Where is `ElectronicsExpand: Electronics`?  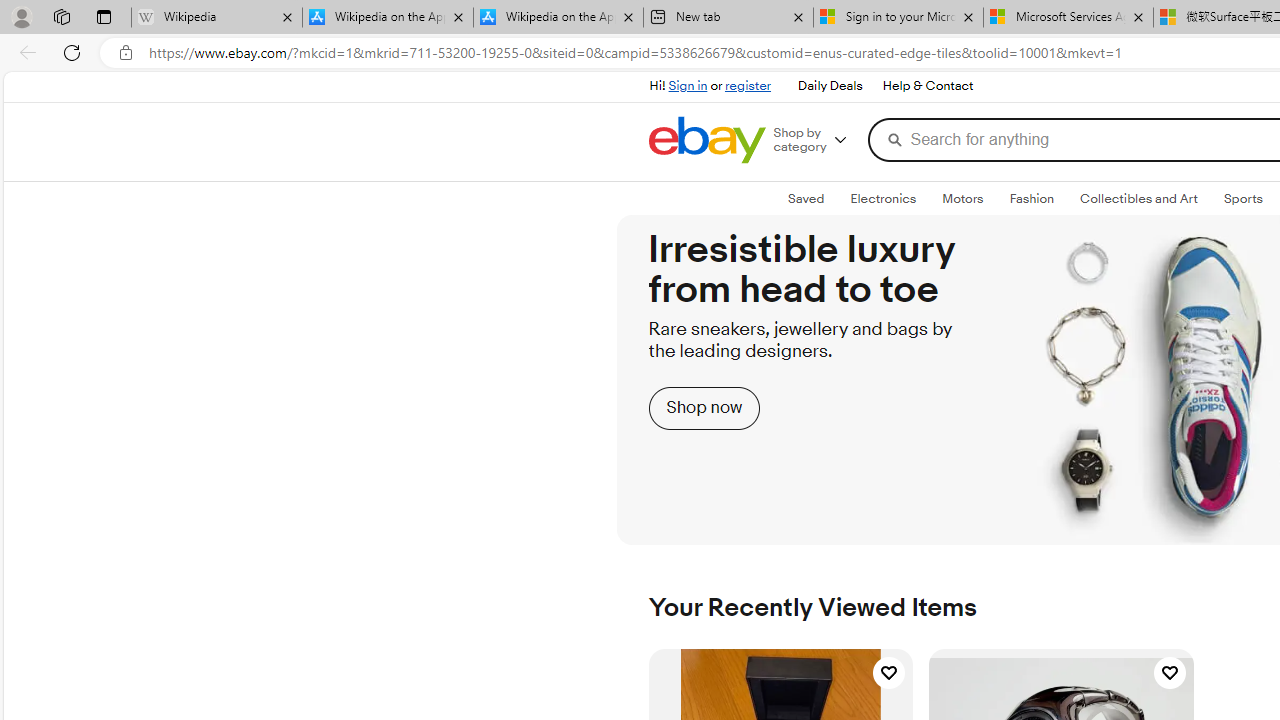 ElectronicsExpand: Electronics is located at coordinates (884, 199).